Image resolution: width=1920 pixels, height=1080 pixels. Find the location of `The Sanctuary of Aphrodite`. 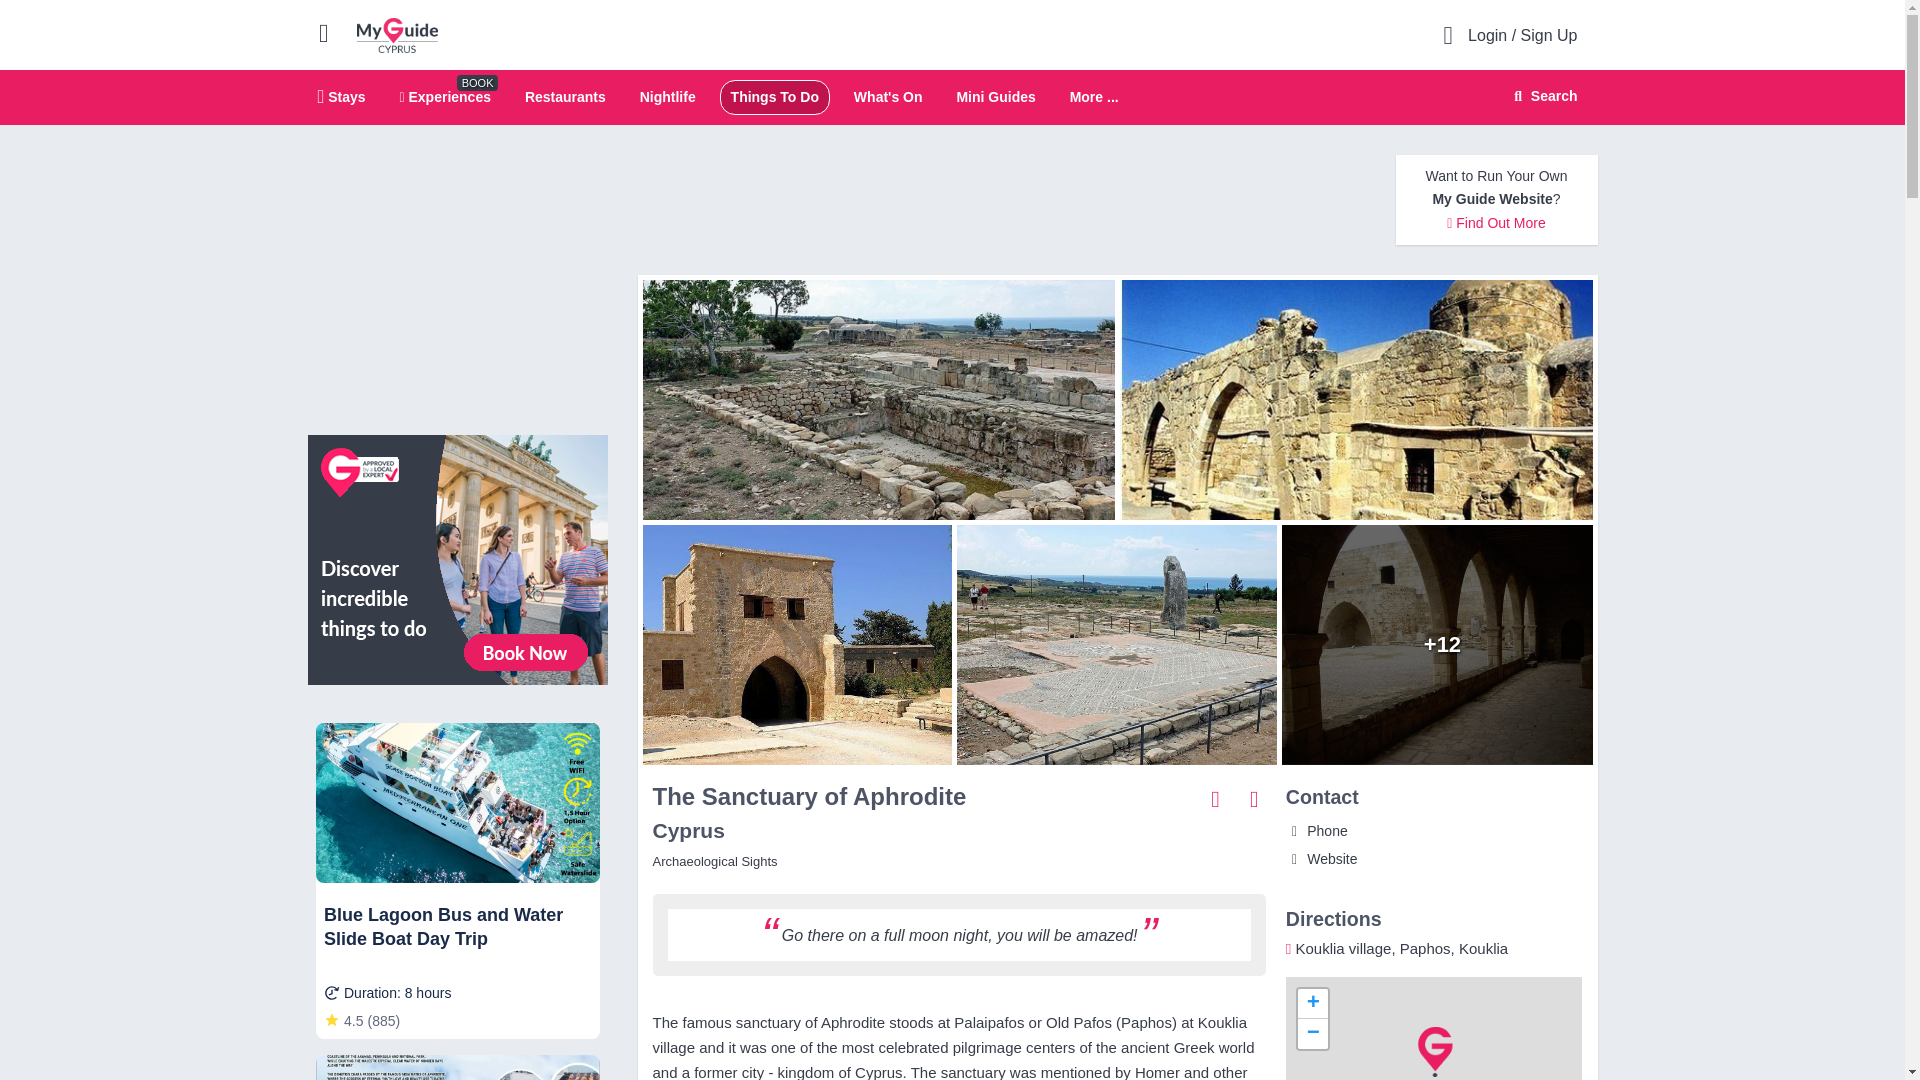

The Sanctuary of Aphrodite is located at coordinates (1116, 644).